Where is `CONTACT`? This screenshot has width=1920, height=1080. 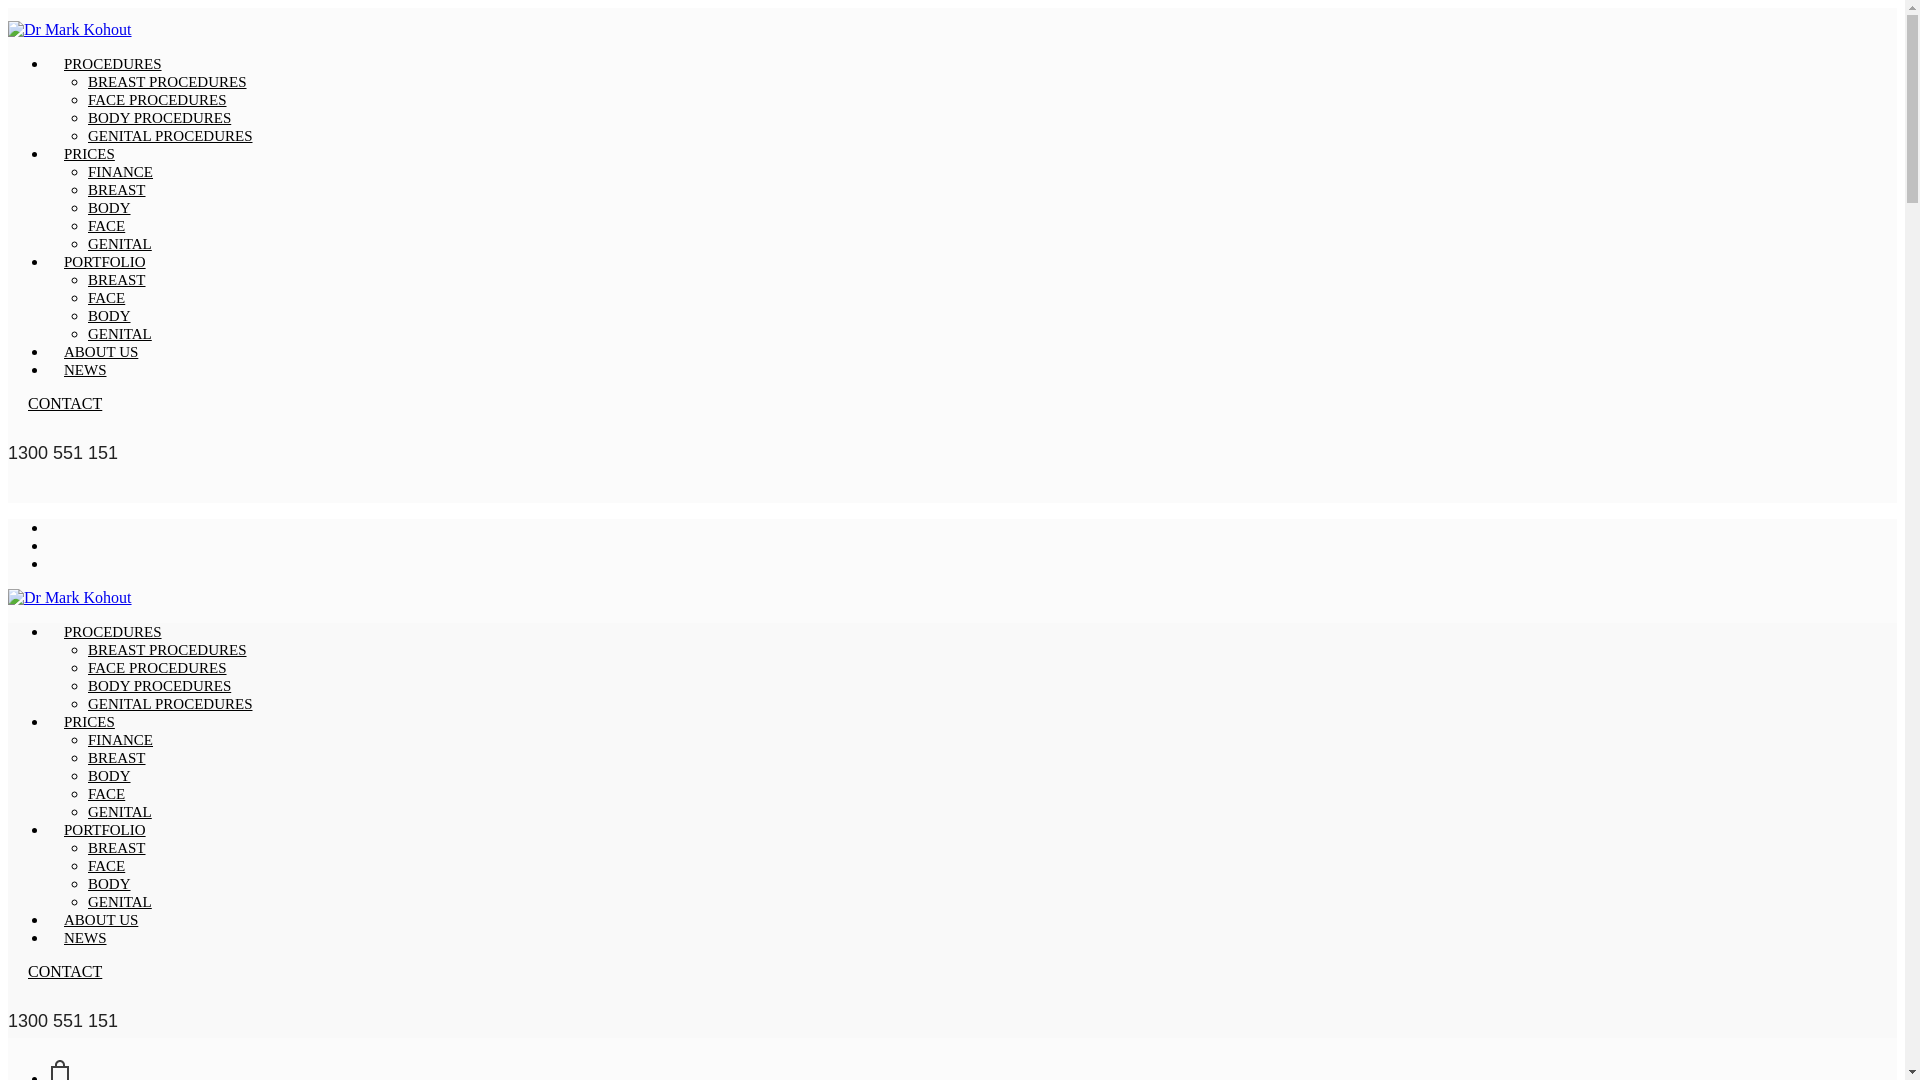 CONTACT is located at coordinates (65, 403).